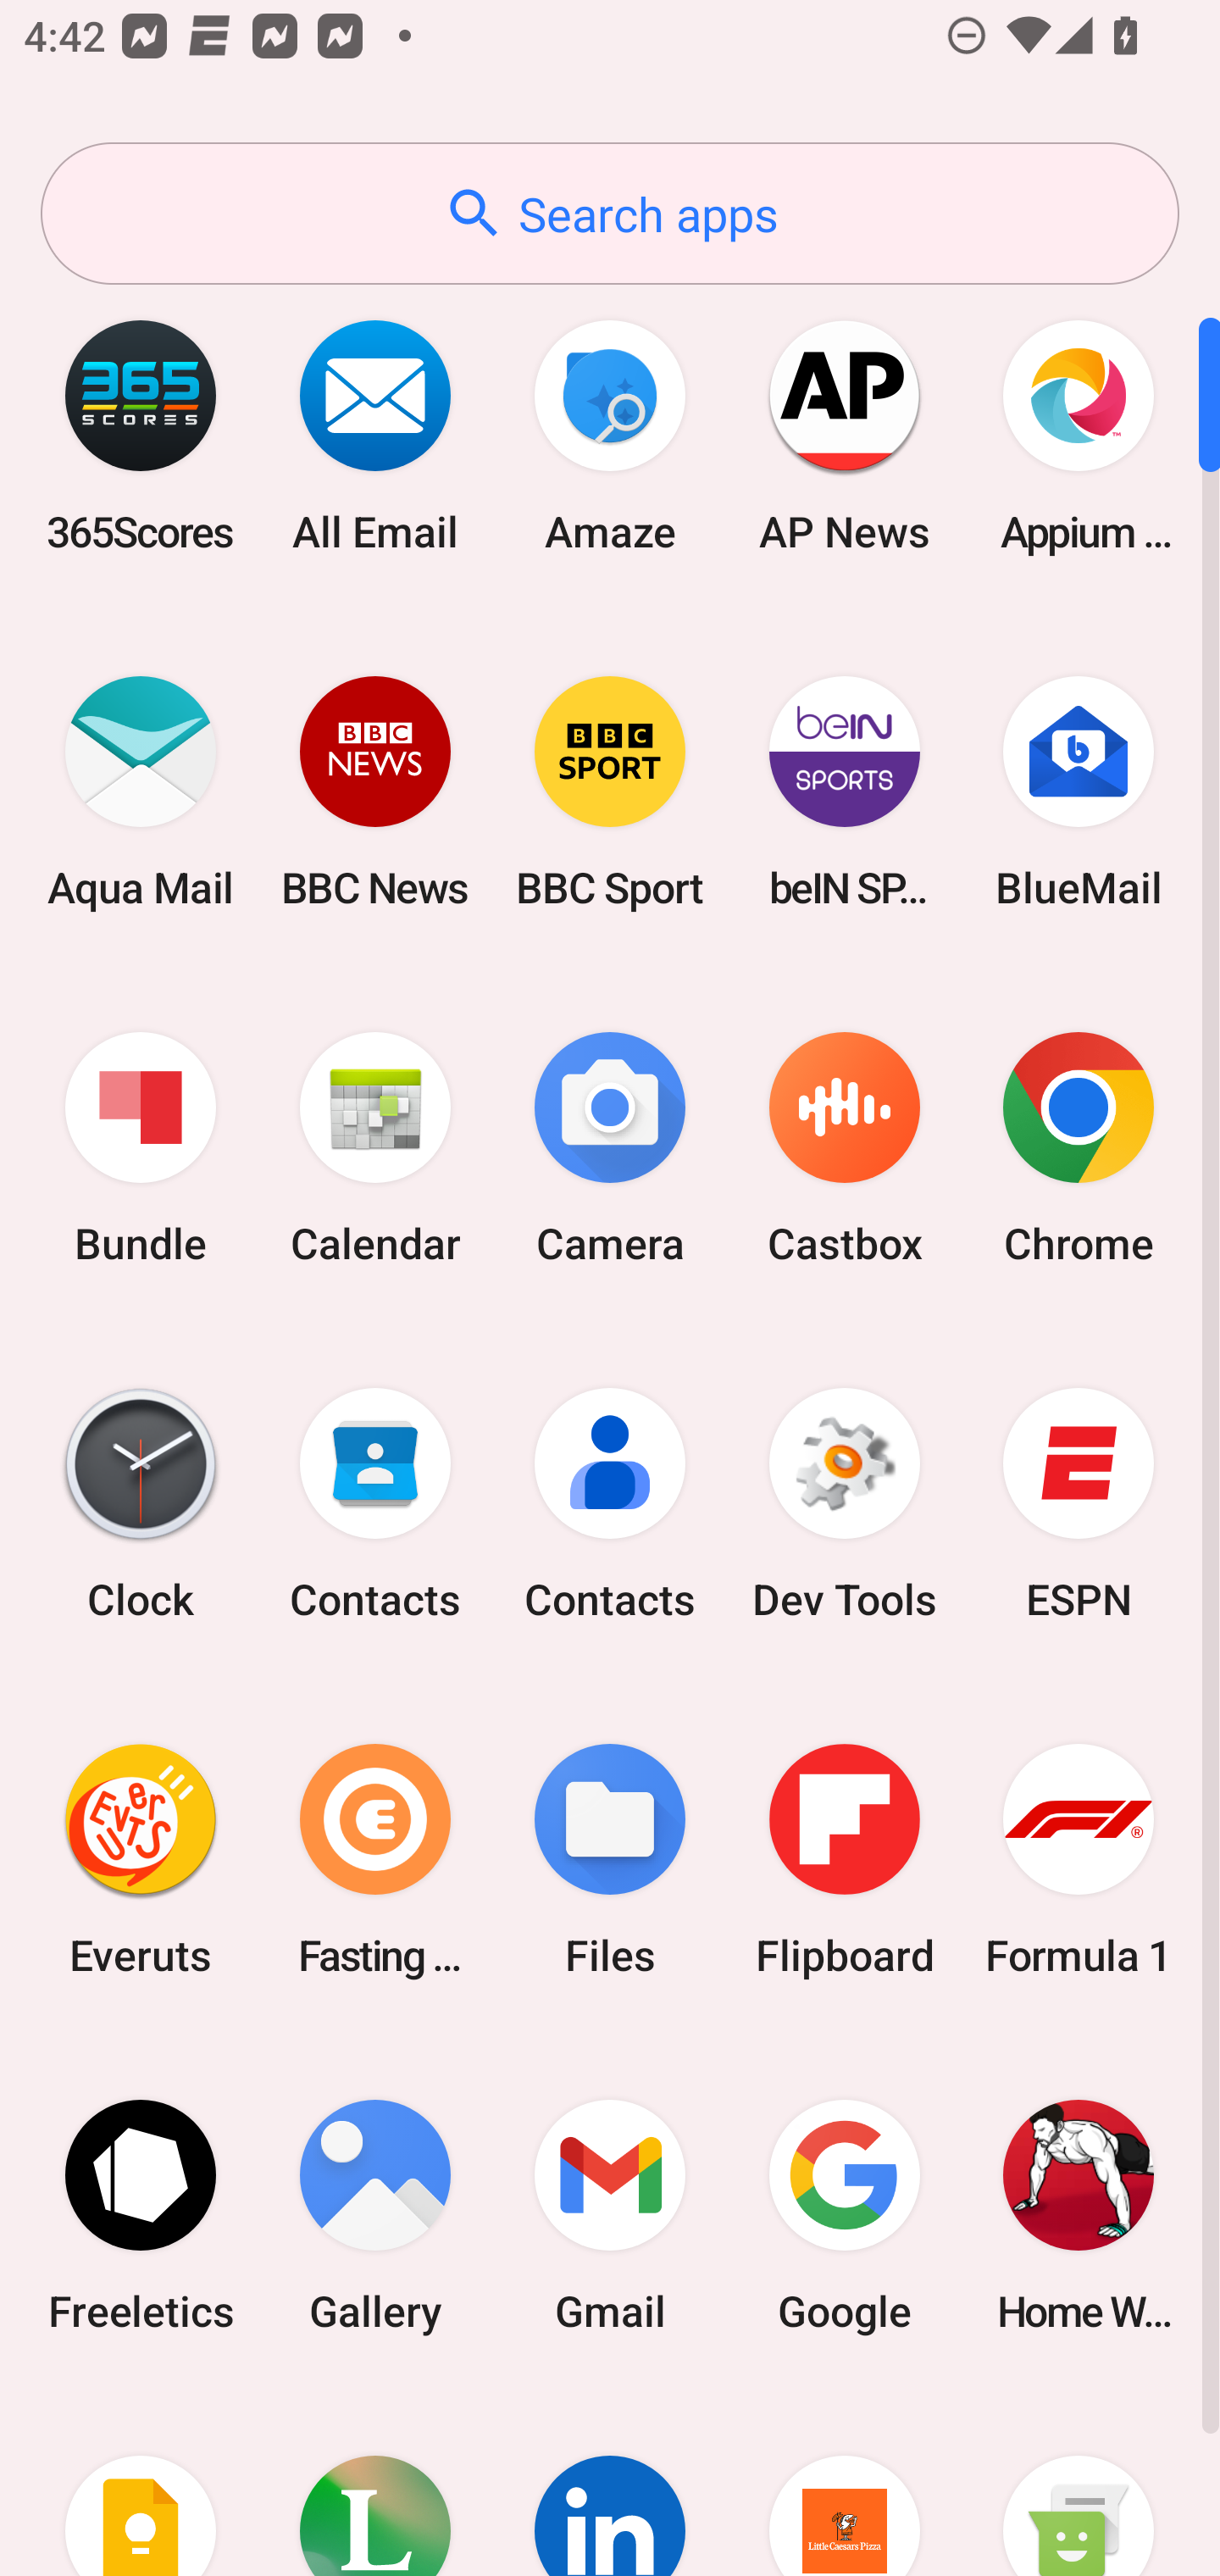 The image size is (1220, 2576). I want to click on All Email, so click(375, 436).